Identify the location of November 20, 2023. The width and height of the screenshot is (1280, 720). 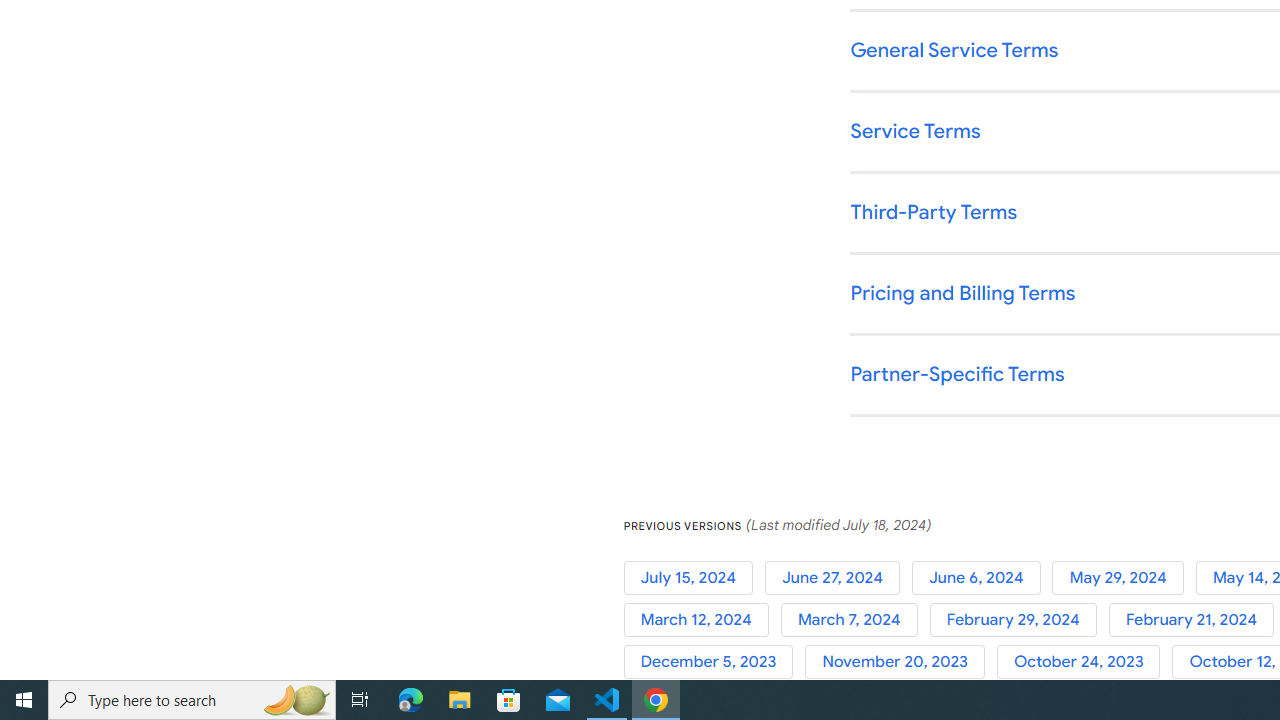
(901, 662).